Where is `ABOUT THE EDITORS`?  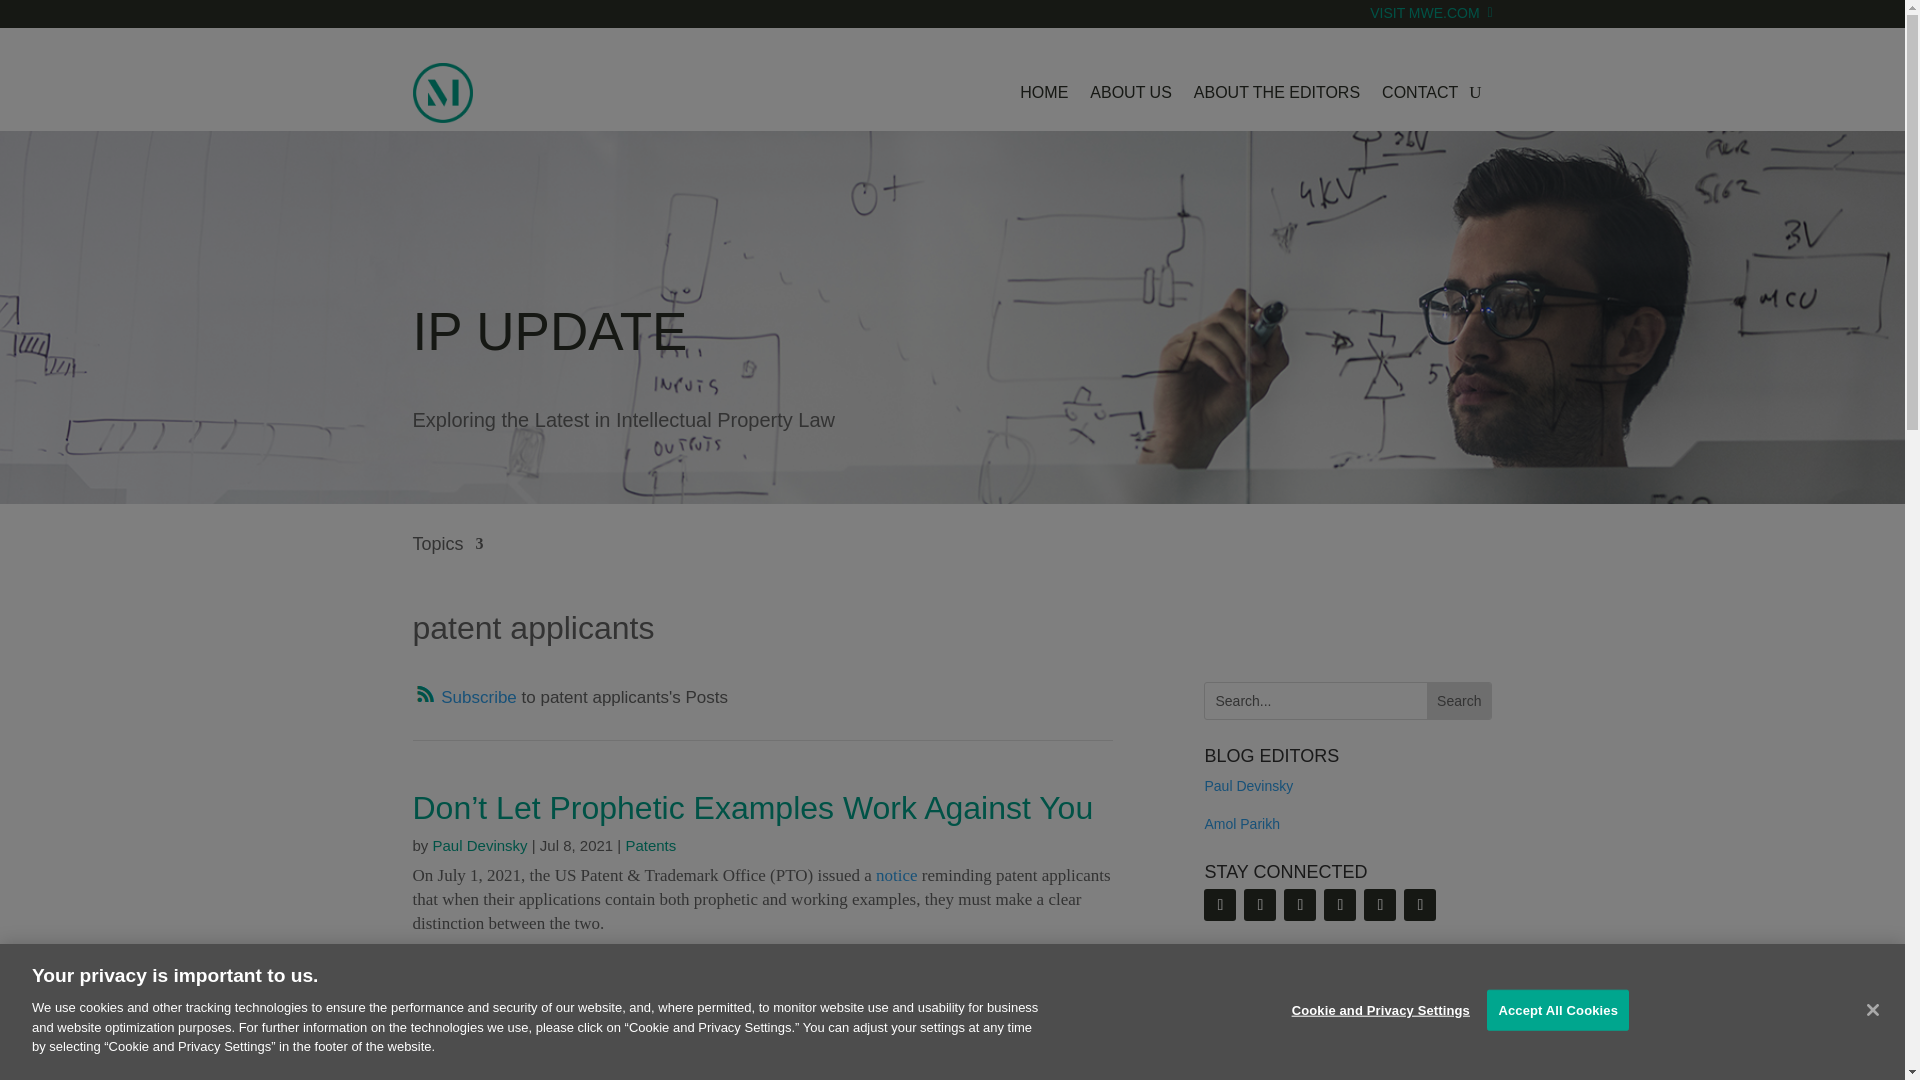
ABOUT THE EDITORS is located at coordinates (1276, 92).